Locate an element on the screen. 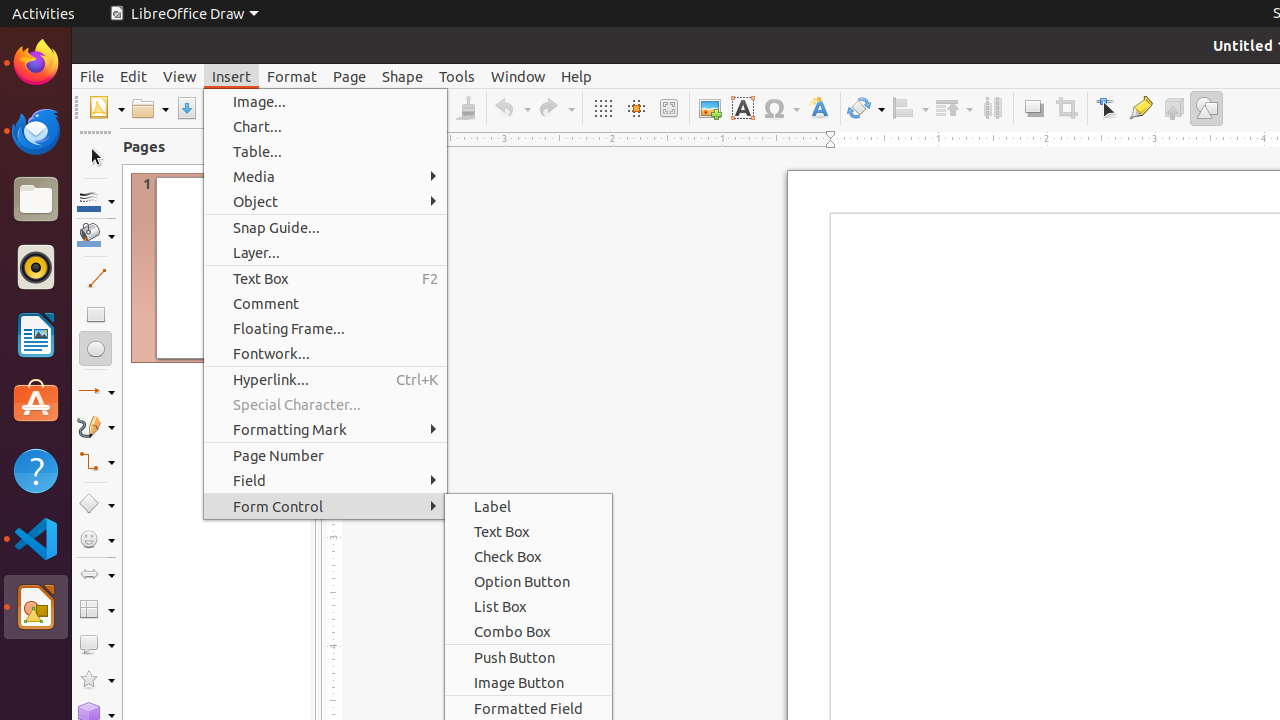 This screenshot has height=720, width=1280. Redo is located at coordinates (556, 108).